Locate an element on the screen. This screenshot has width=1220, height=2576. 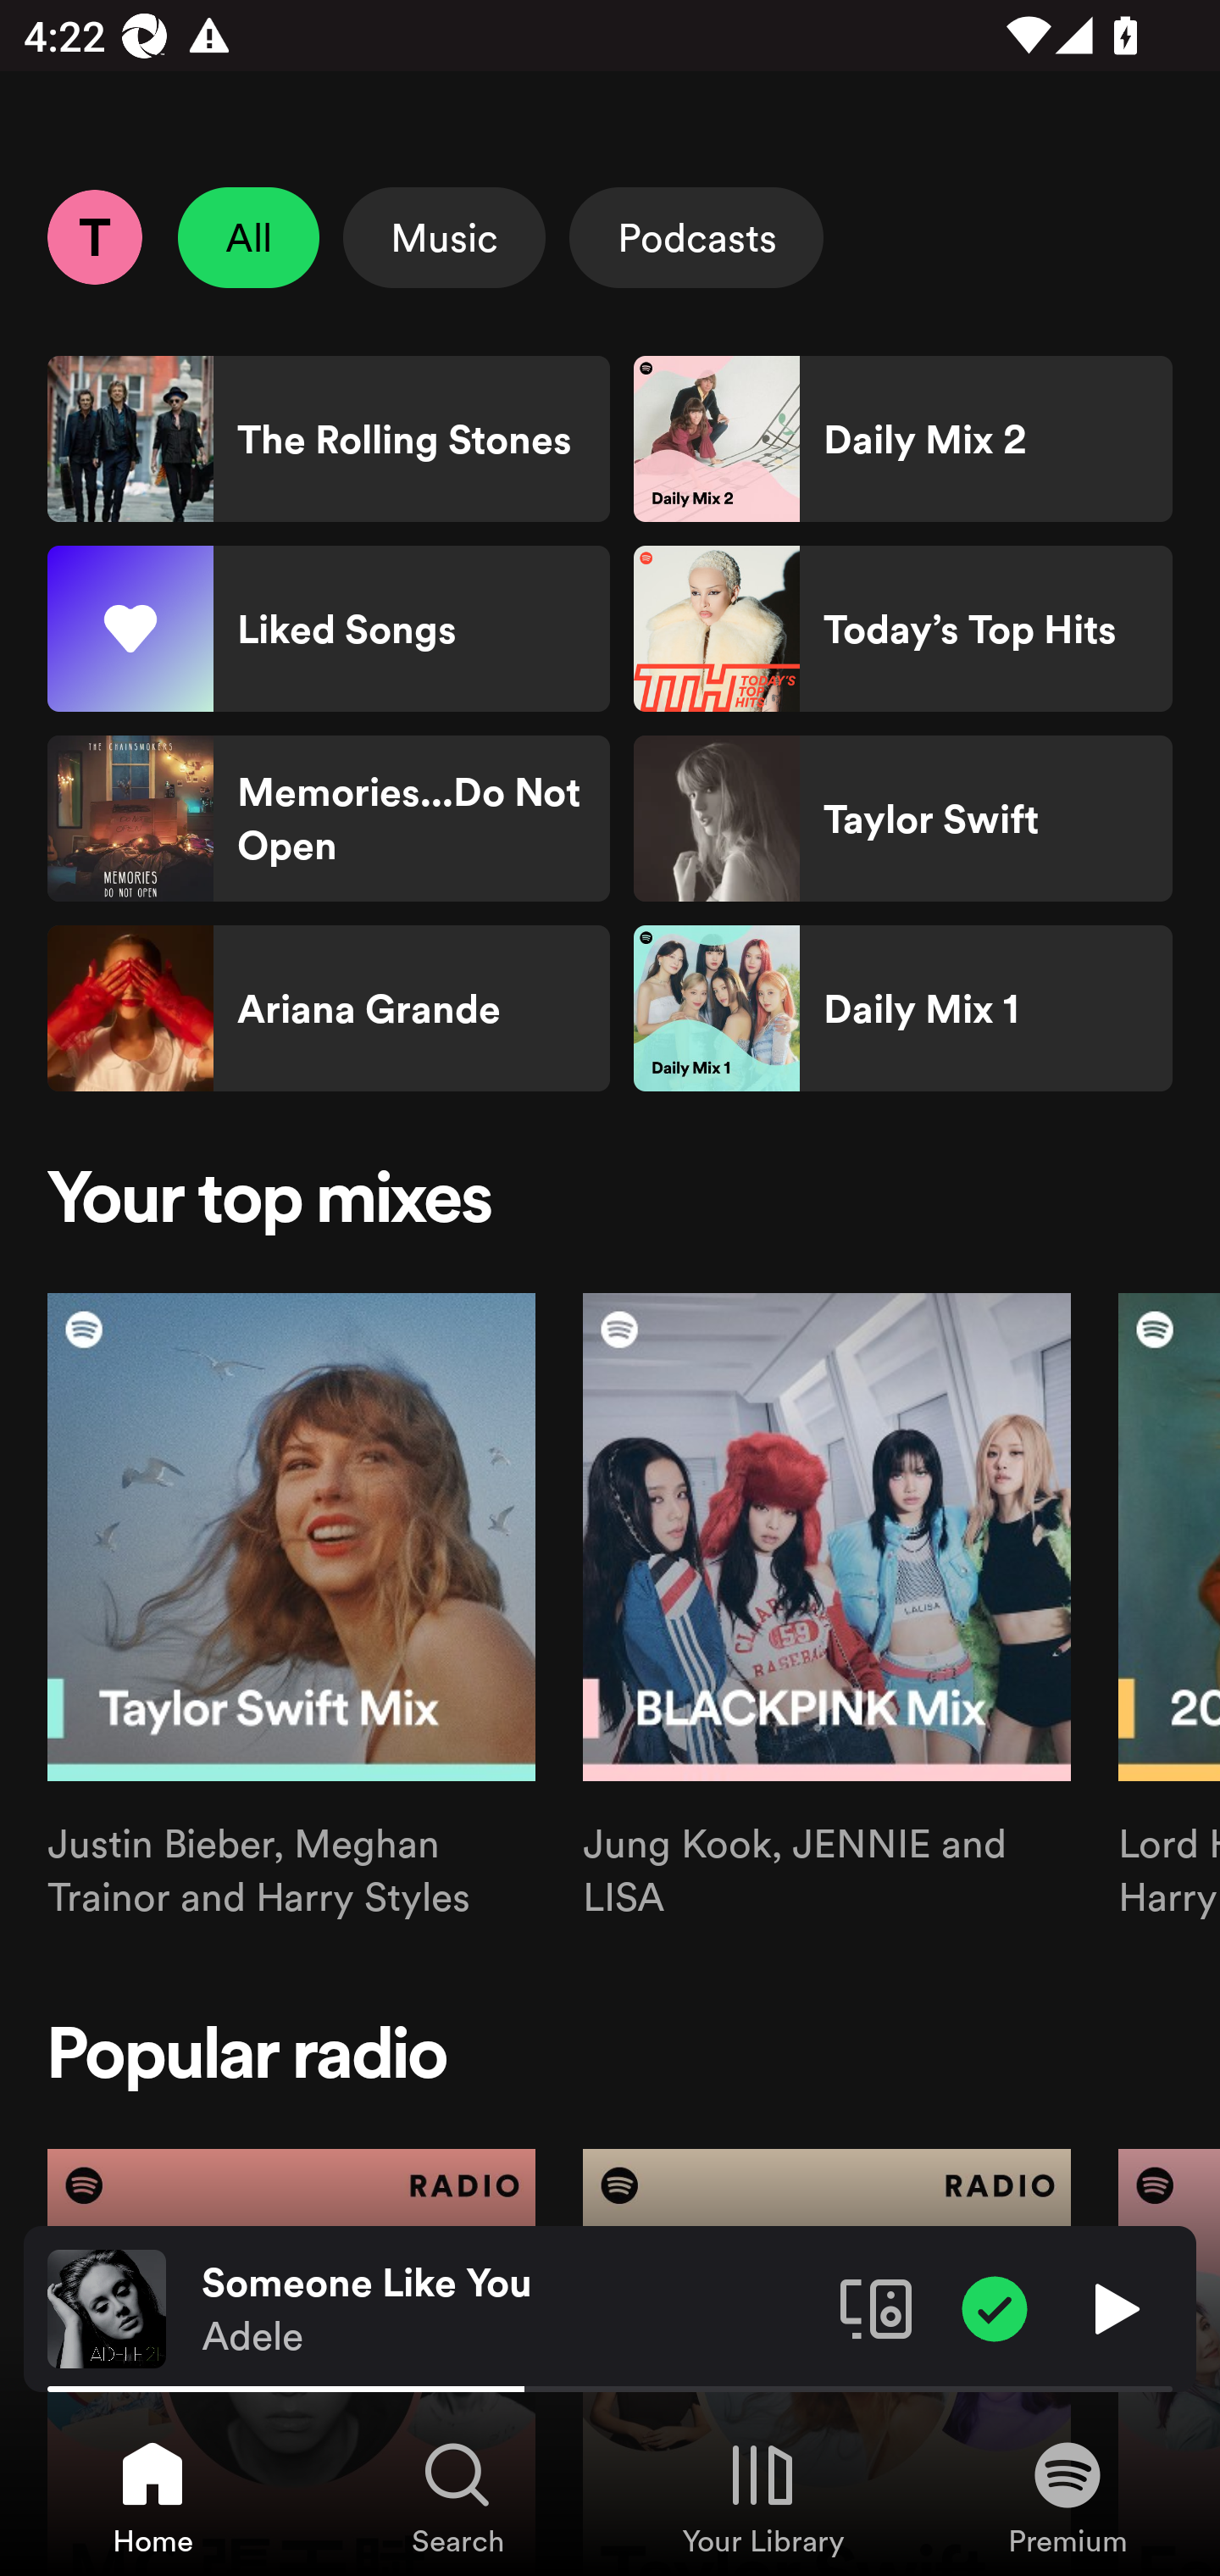
Your Library, Tab 3 of 4 Your Library Your Library is located at coordinates (762, 2496).